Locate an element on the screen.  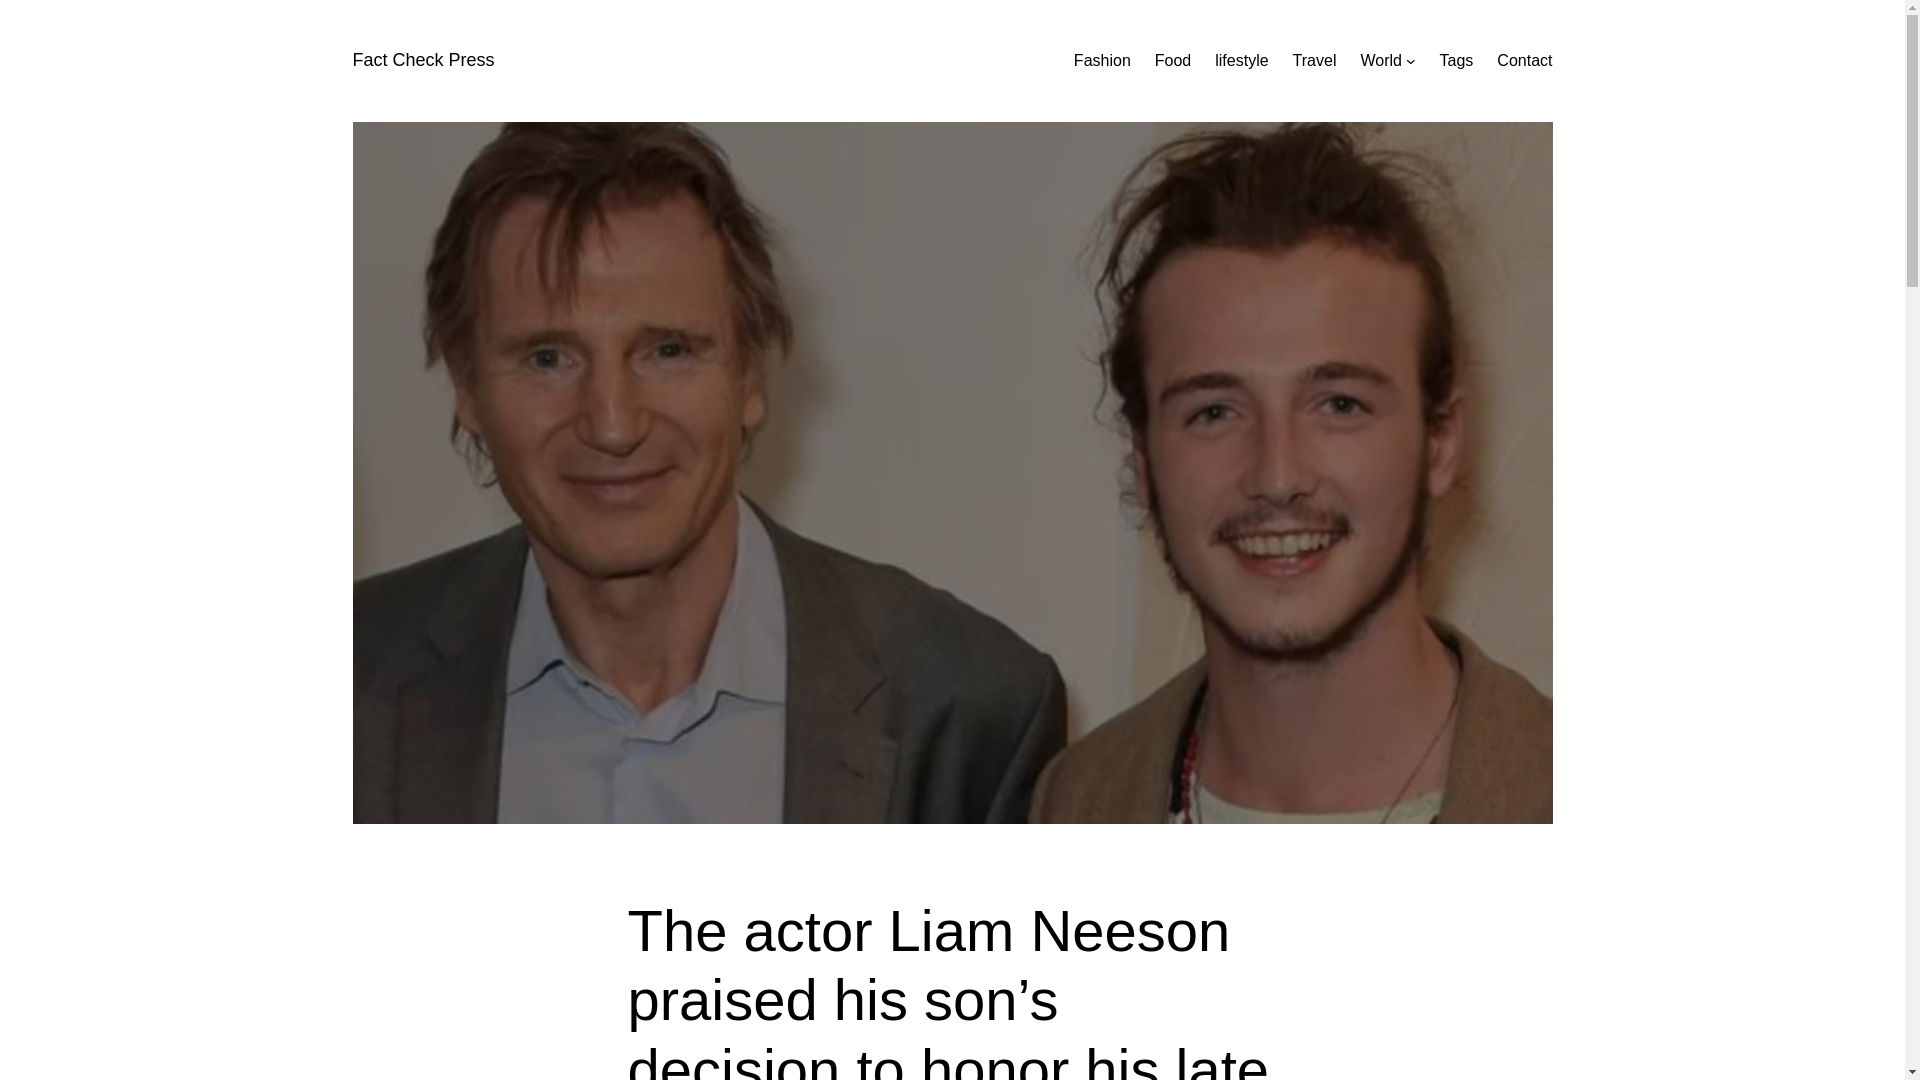
Contact is located at coordinates (1524, 60).